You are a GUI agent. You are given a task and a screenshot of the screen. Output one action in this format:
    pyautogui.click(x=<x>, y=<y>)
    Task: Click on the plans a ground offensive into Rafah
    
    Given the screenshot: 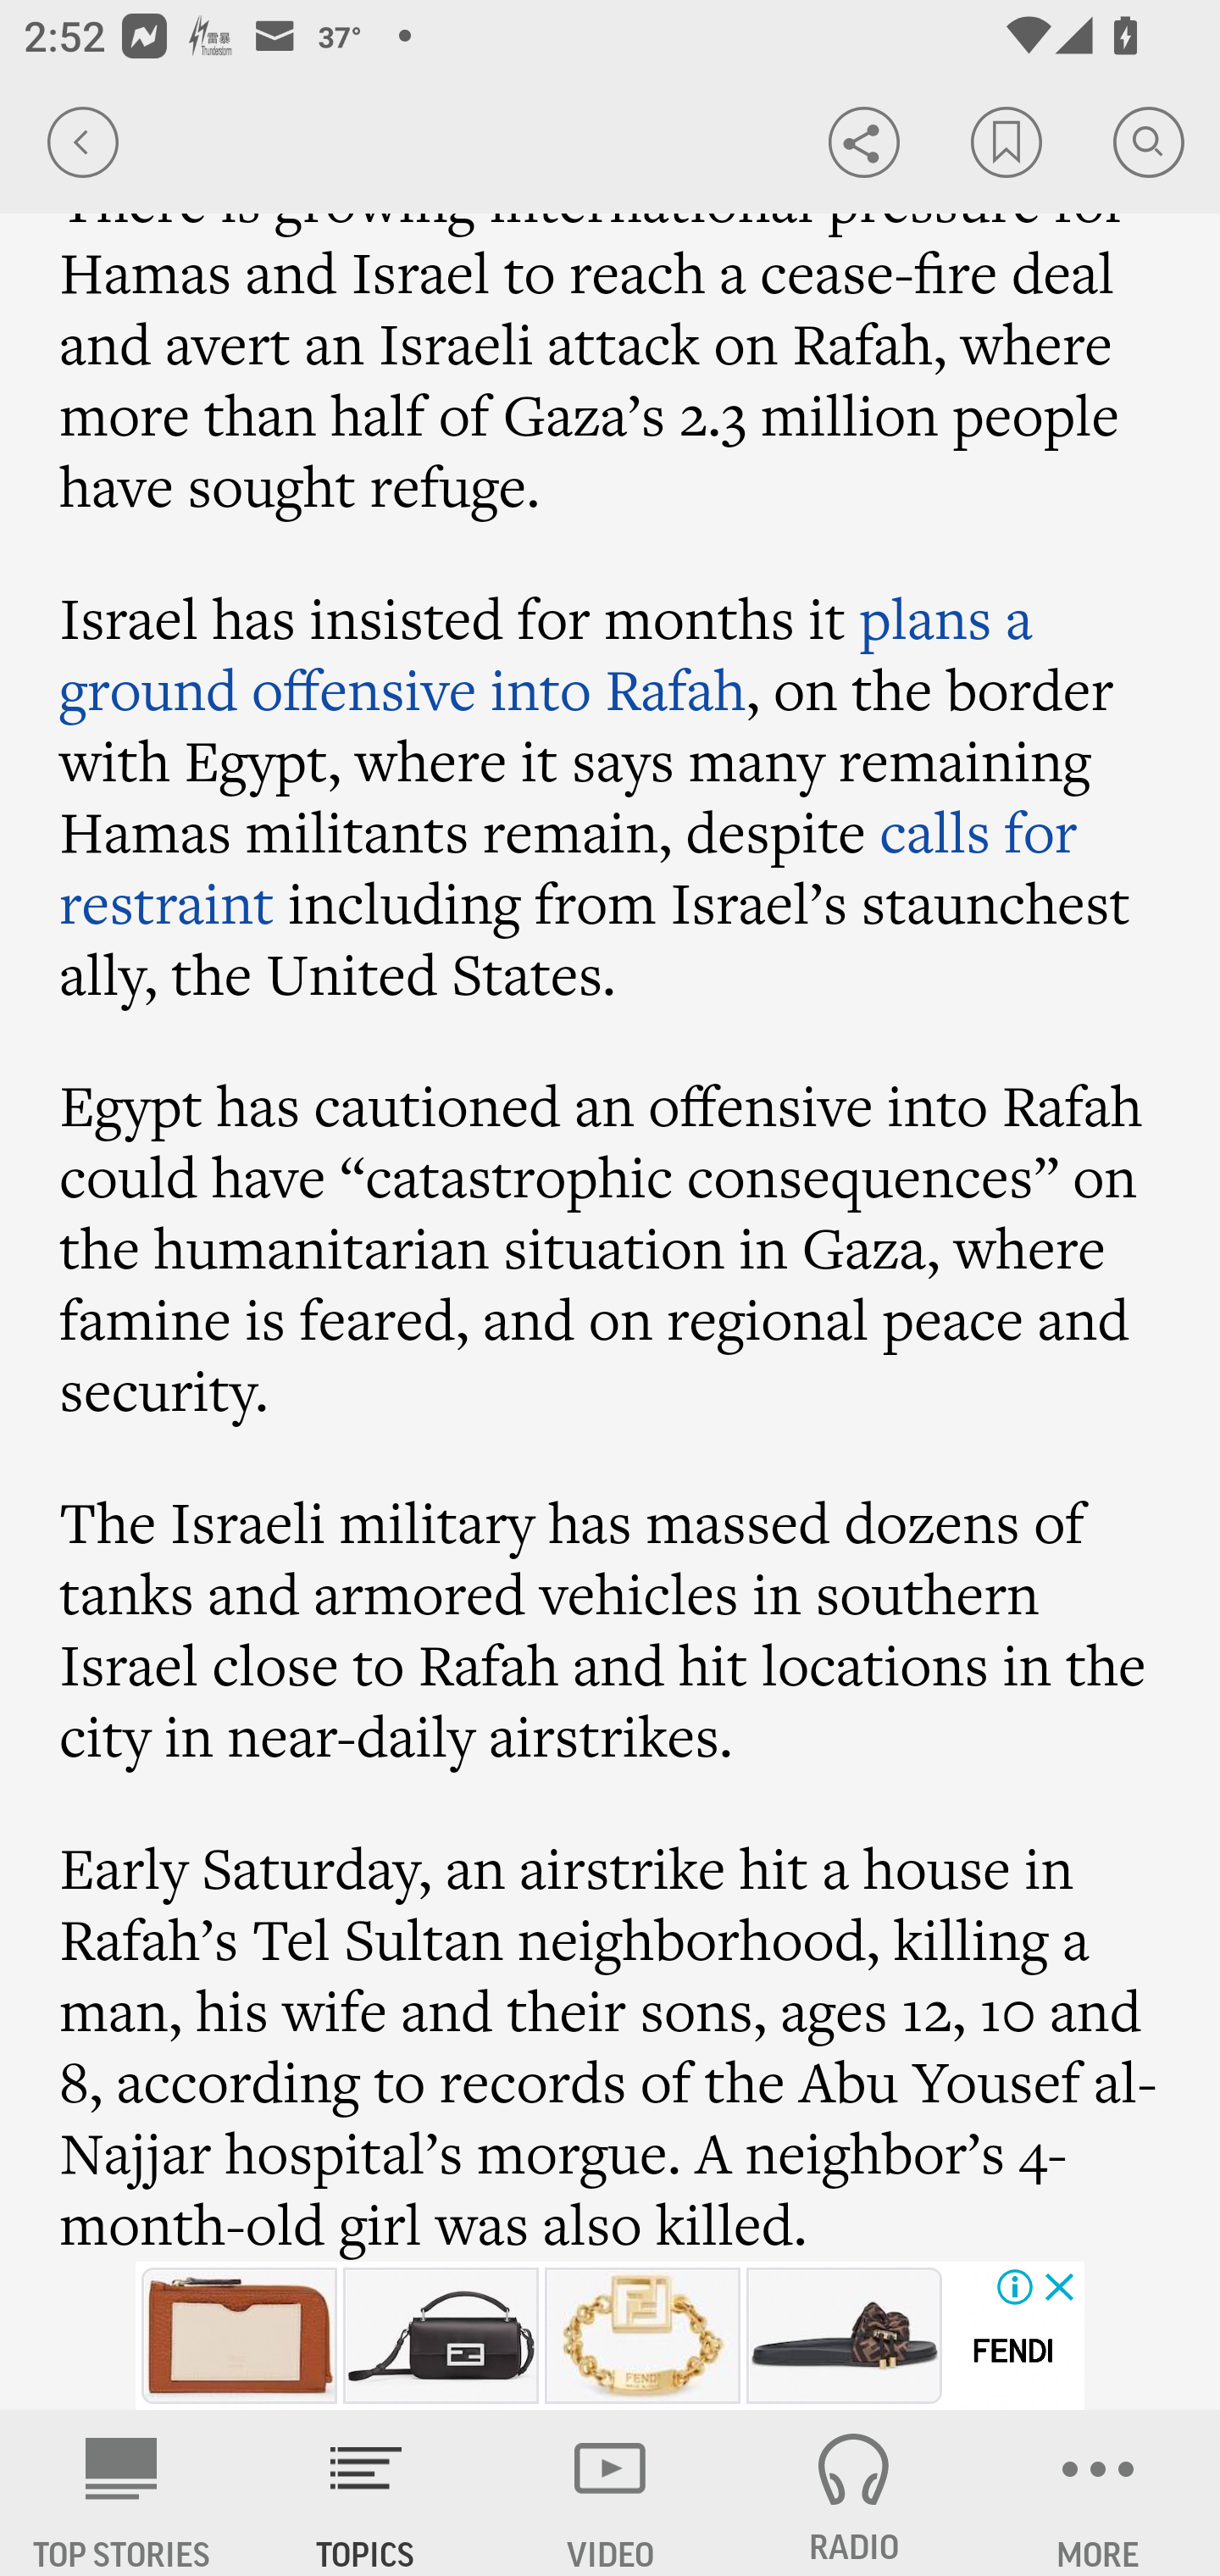 What is the action you would take?
    pyautogui.click(x=547, y=652)
    